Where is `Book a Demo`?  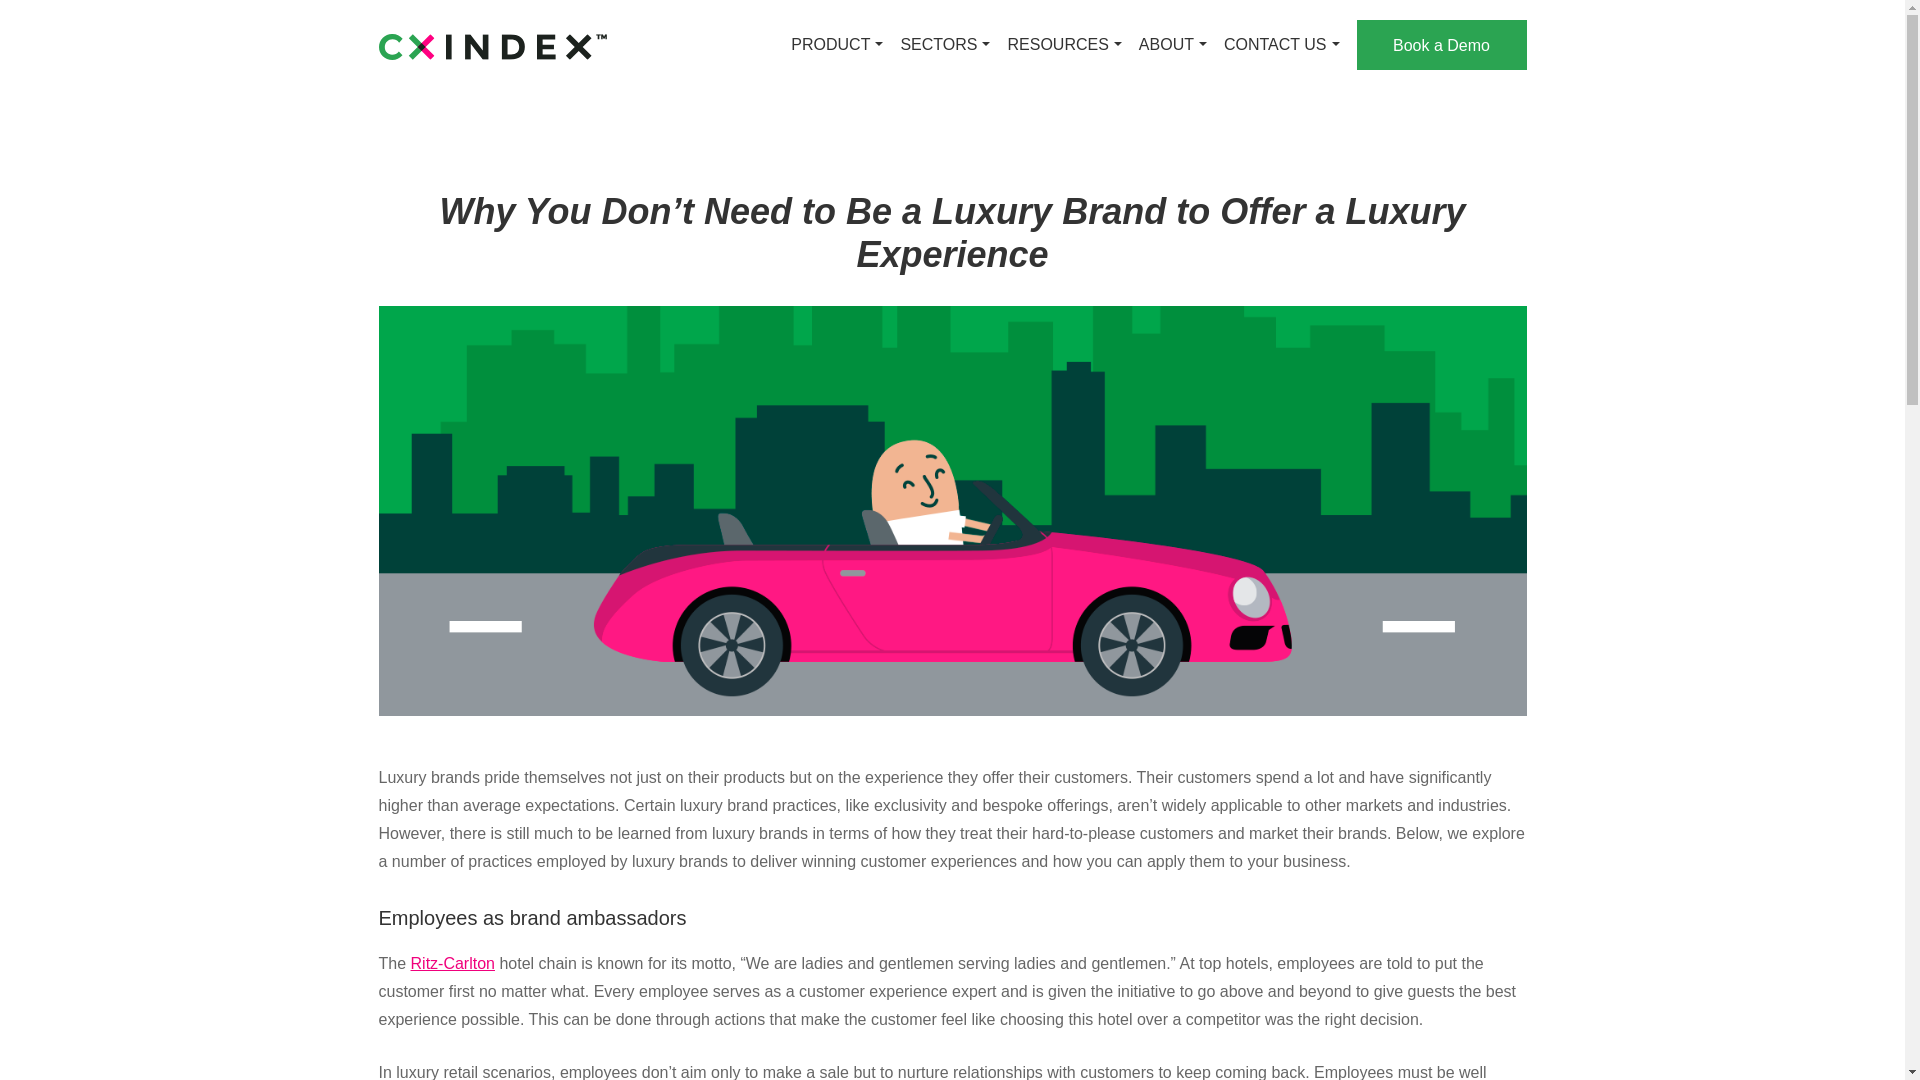 Book a Demo is located at coordinates (1440, 45).